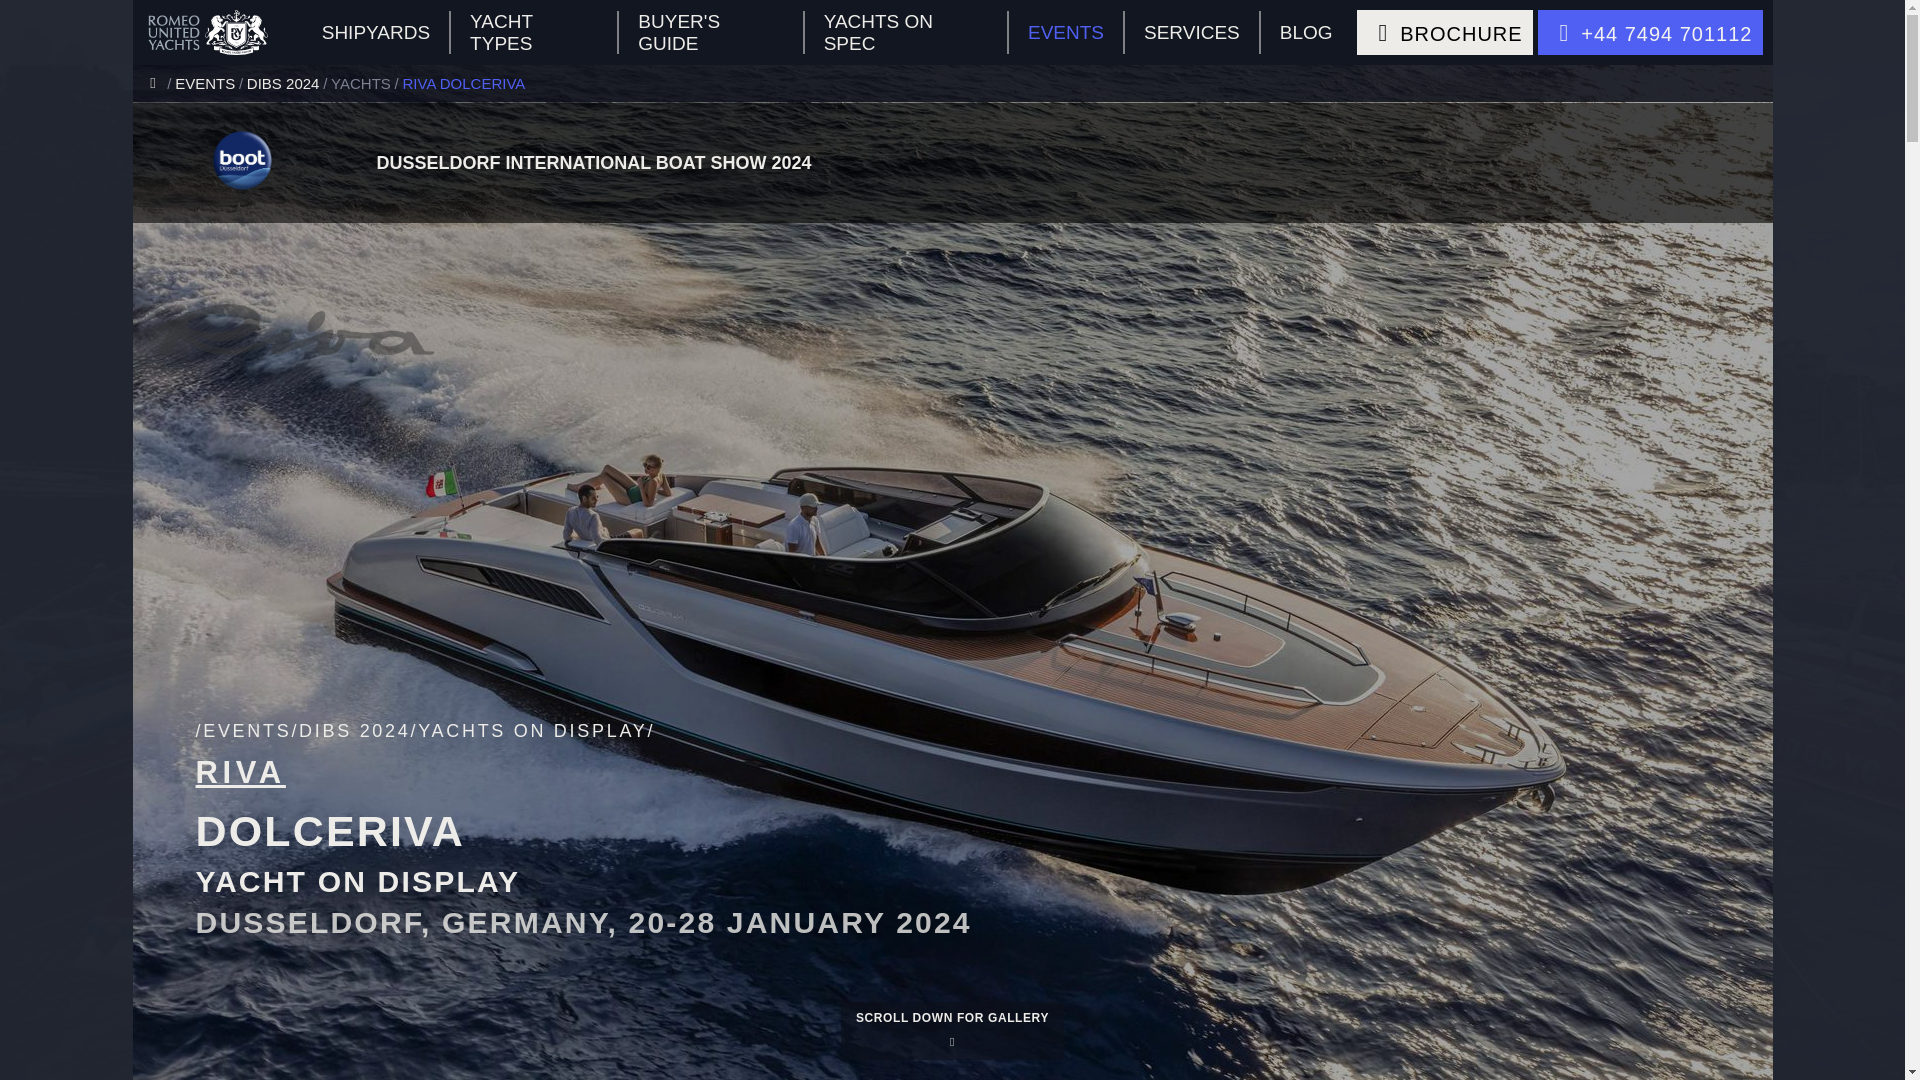 The height and width of the screenshot is (1080, 1920). Describe the element at coordinates (906, 32) in the screenshot. I see `YACHTS ON SPEC` at that location.